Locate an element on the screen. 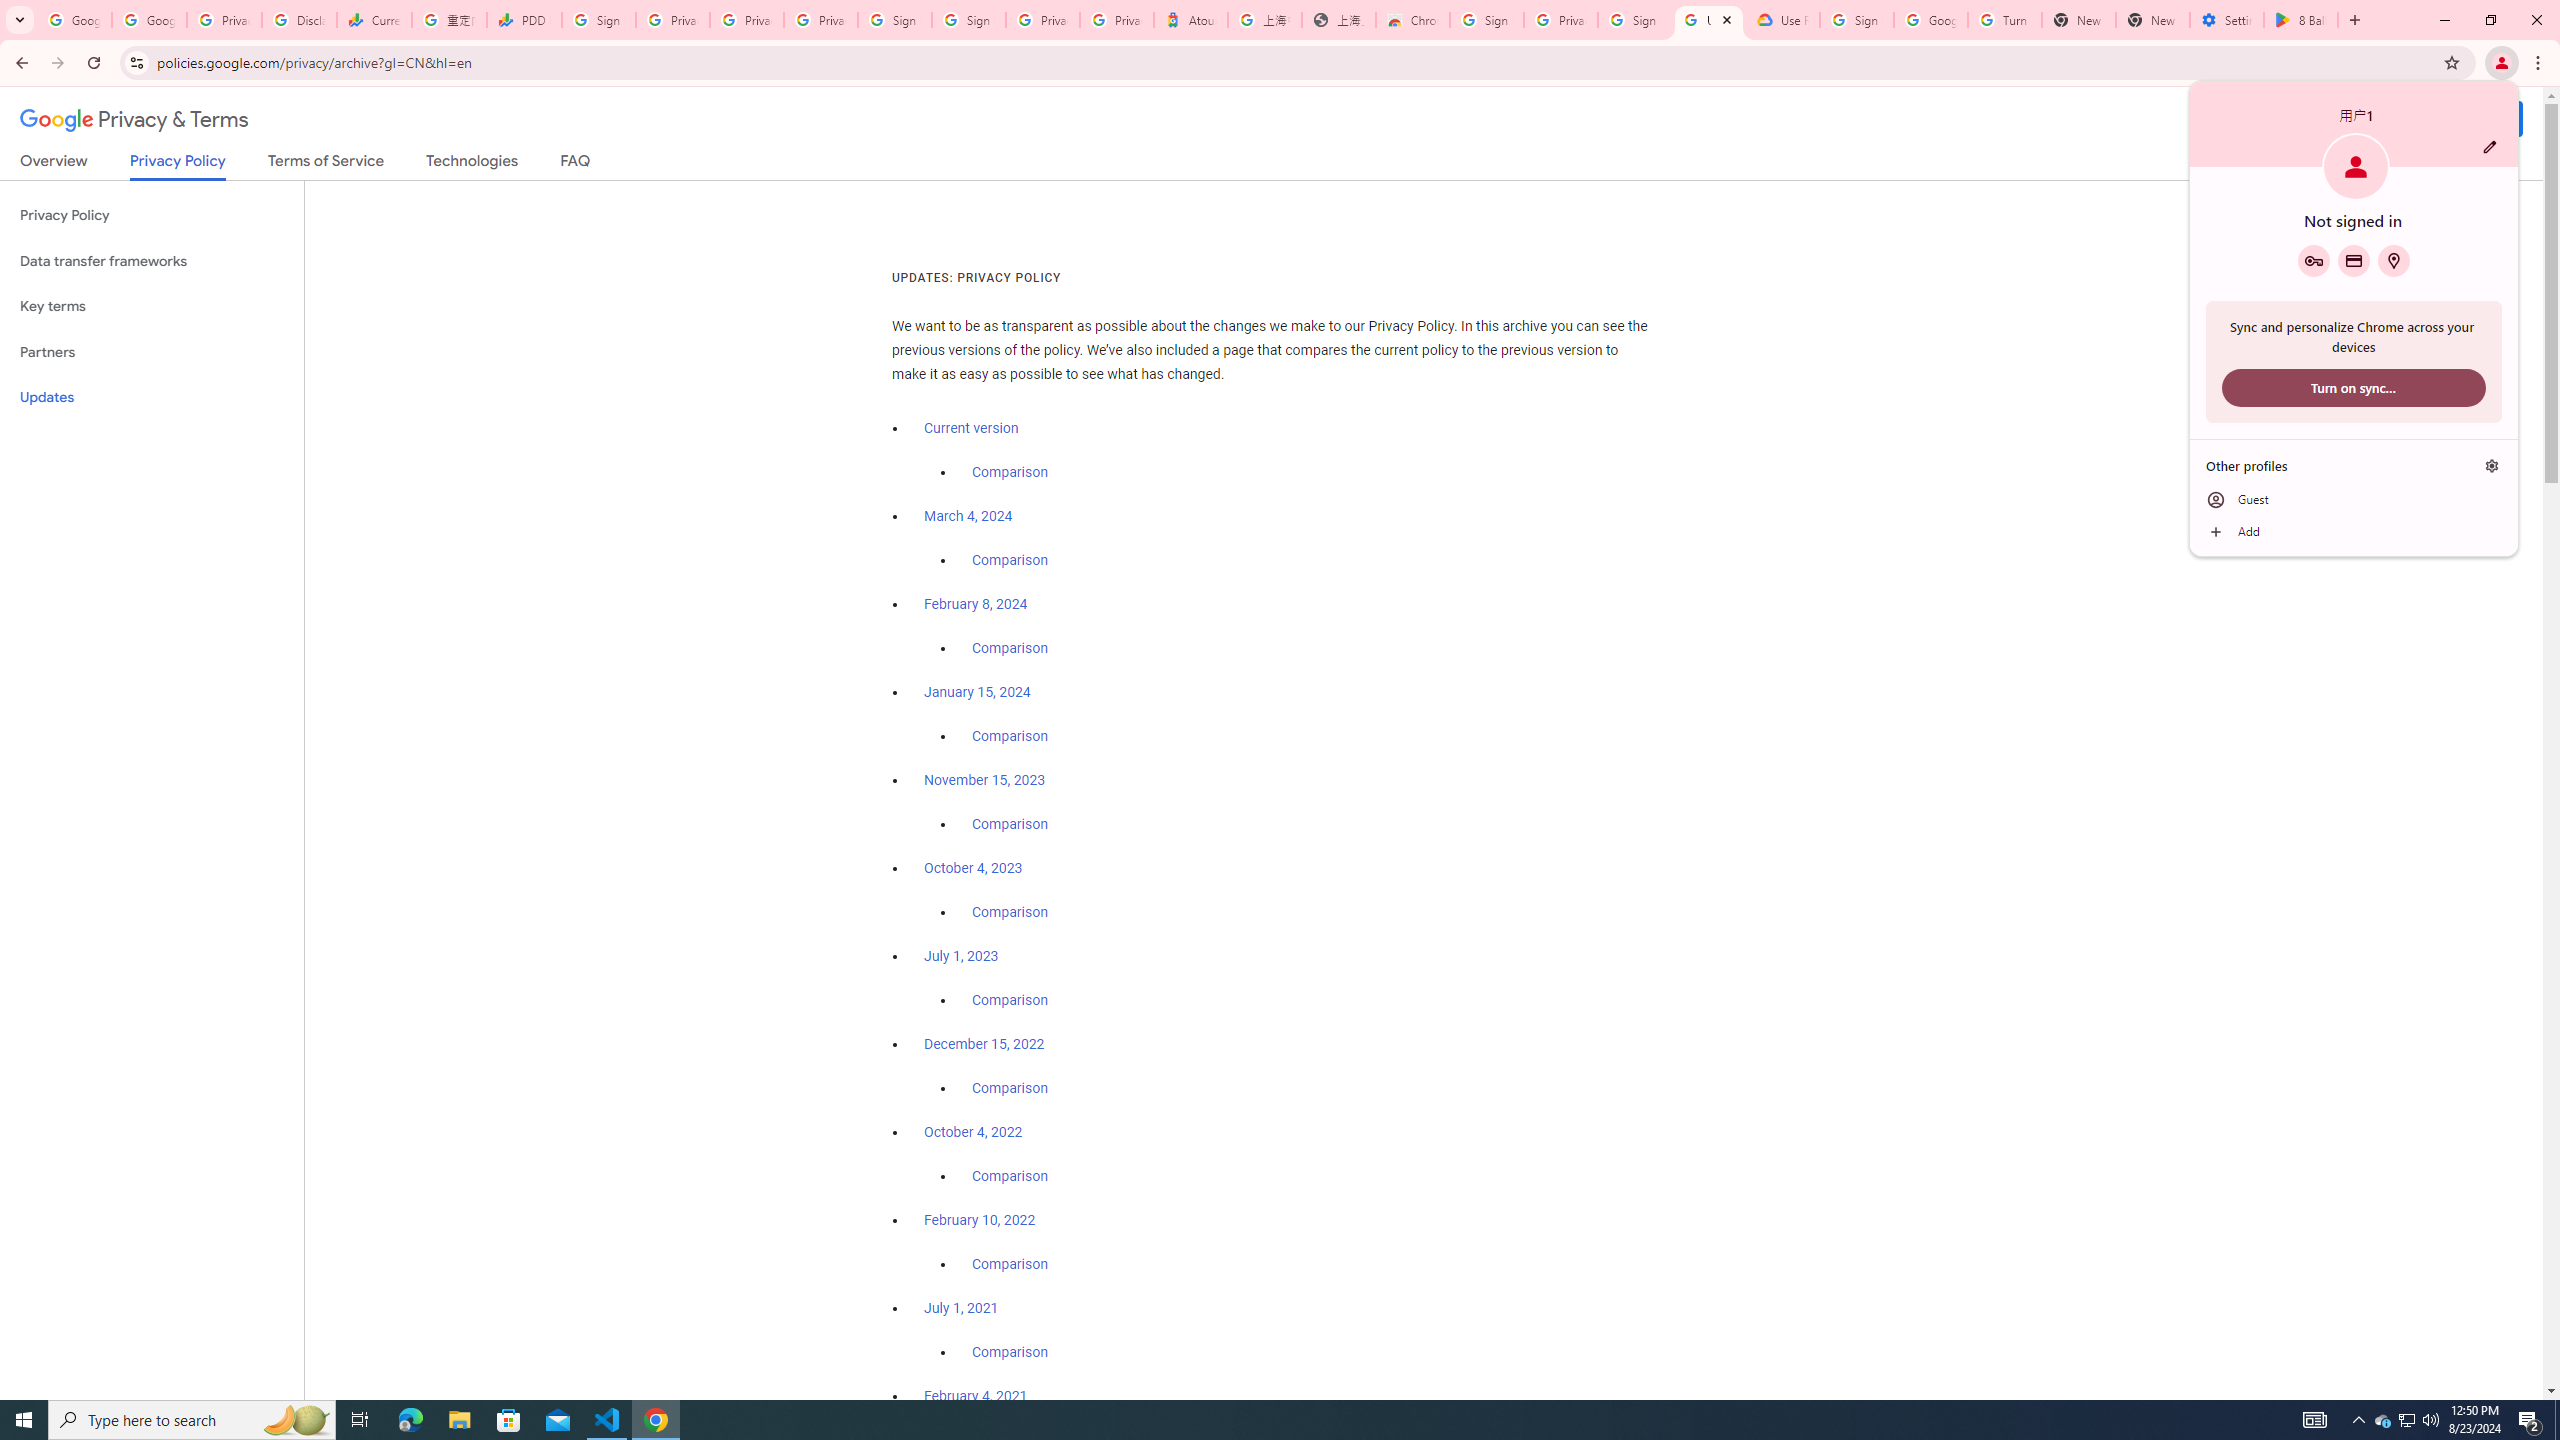 This screenshot has width=2560, height=1440. February 8, 2024 is located at coordinates (976, 604).